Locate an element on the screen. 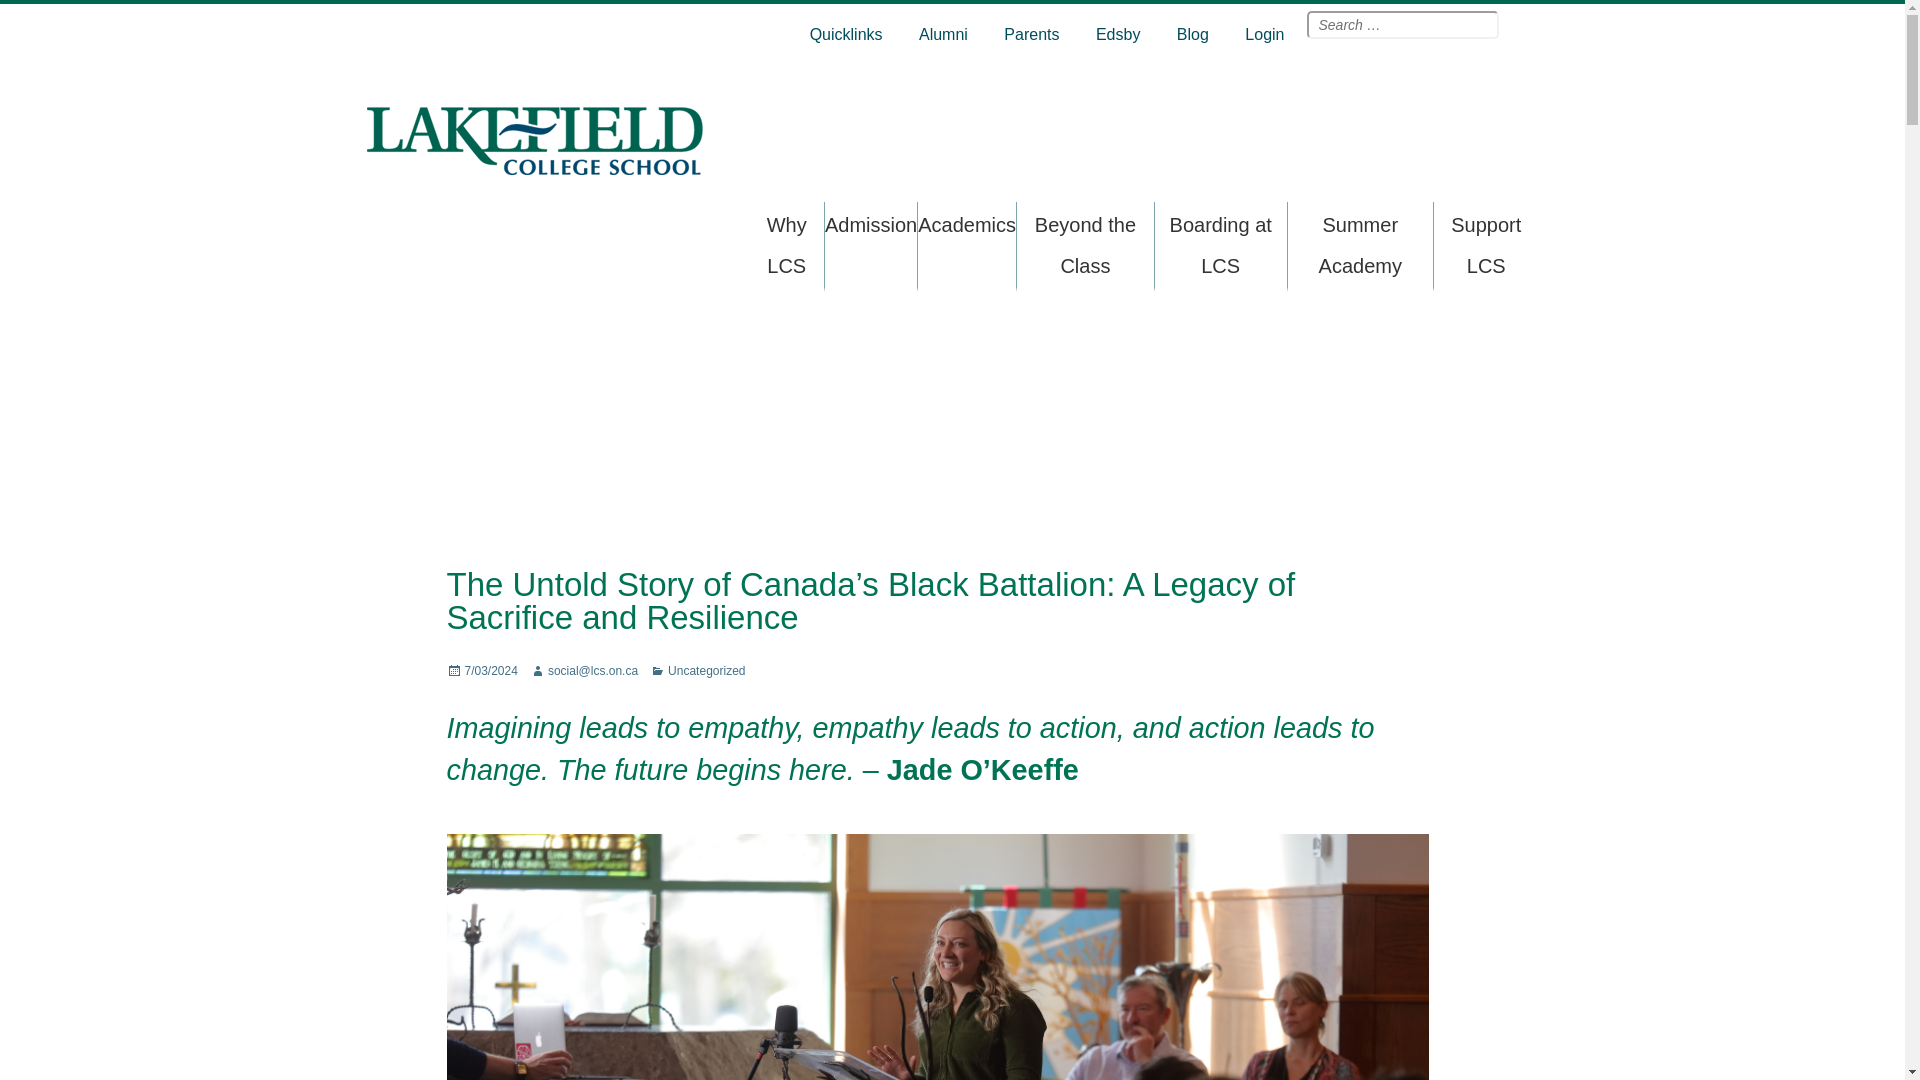  Blog is located at coordinates (1193, 34).